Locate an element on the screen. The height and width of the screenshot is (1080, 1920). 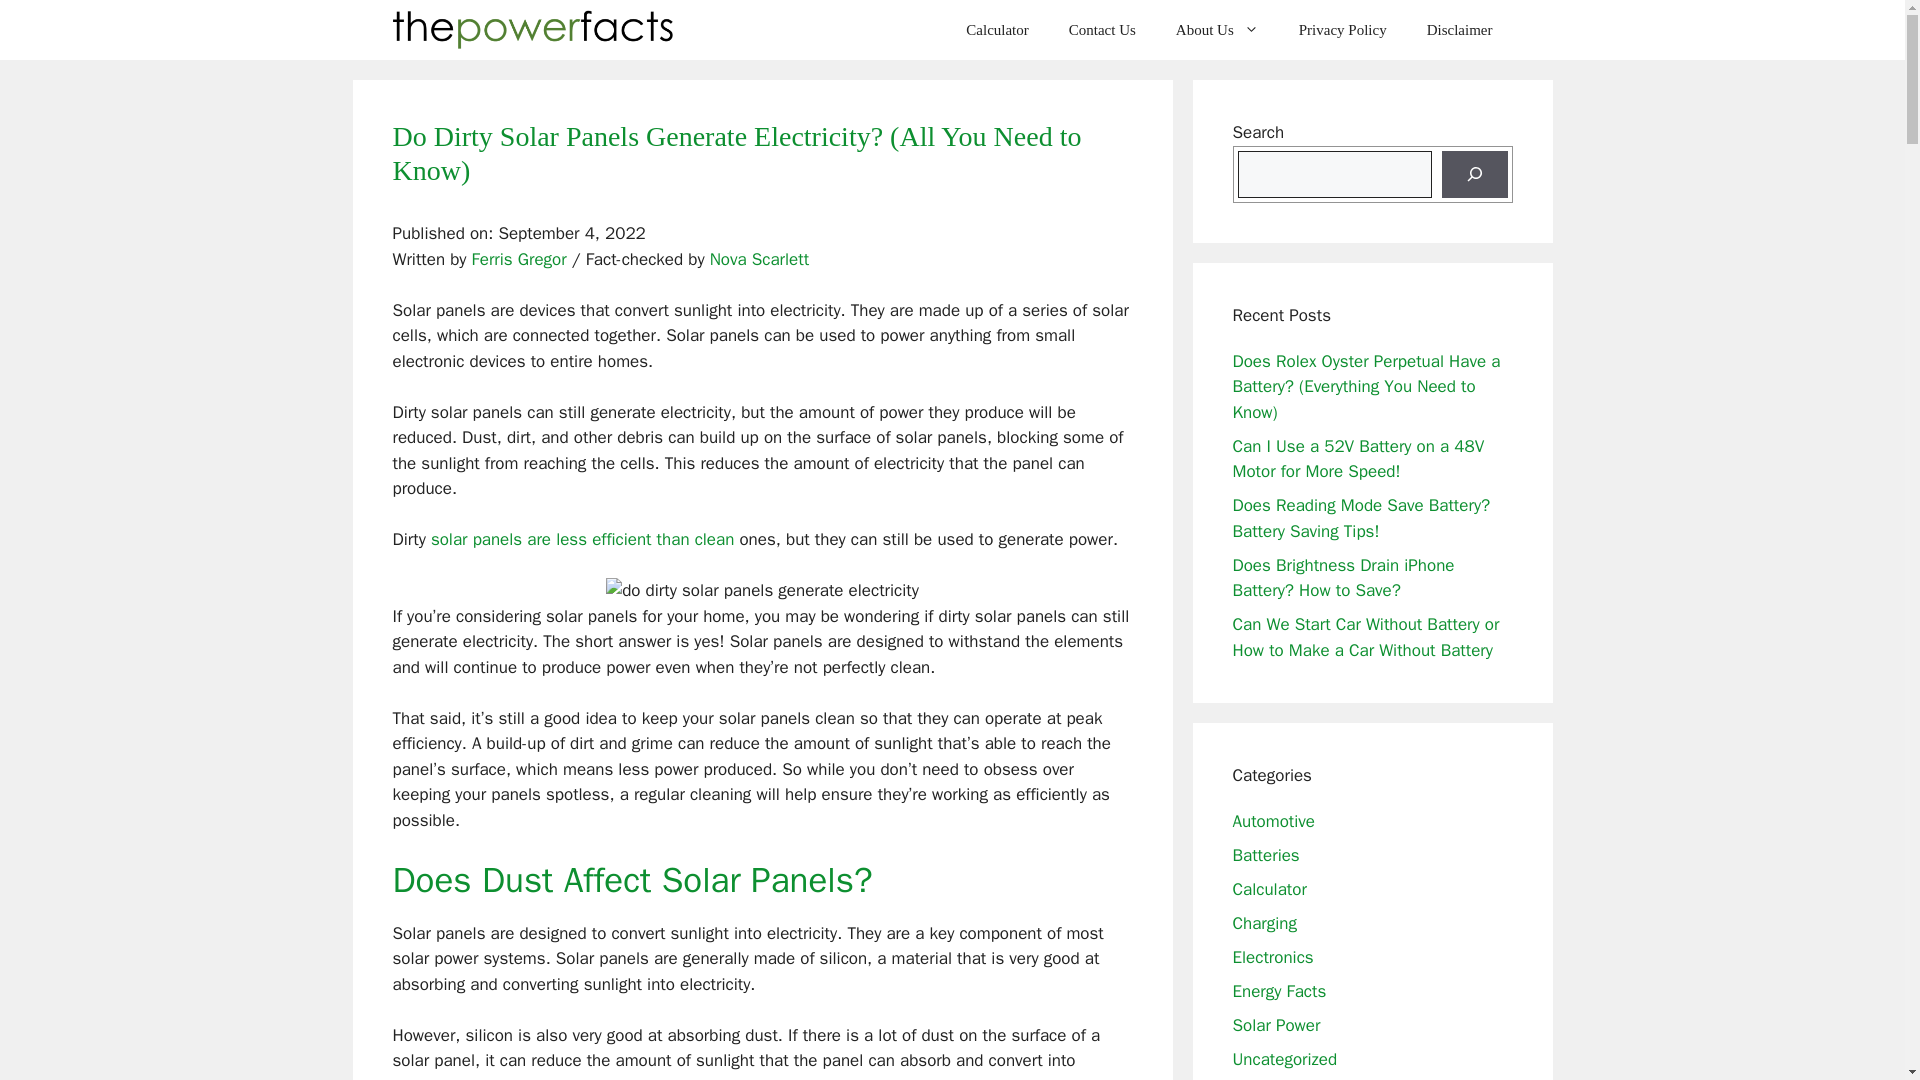
Does Brightness Drain iPhone Battery? How to Save? is located at coordinates (1342, 577).